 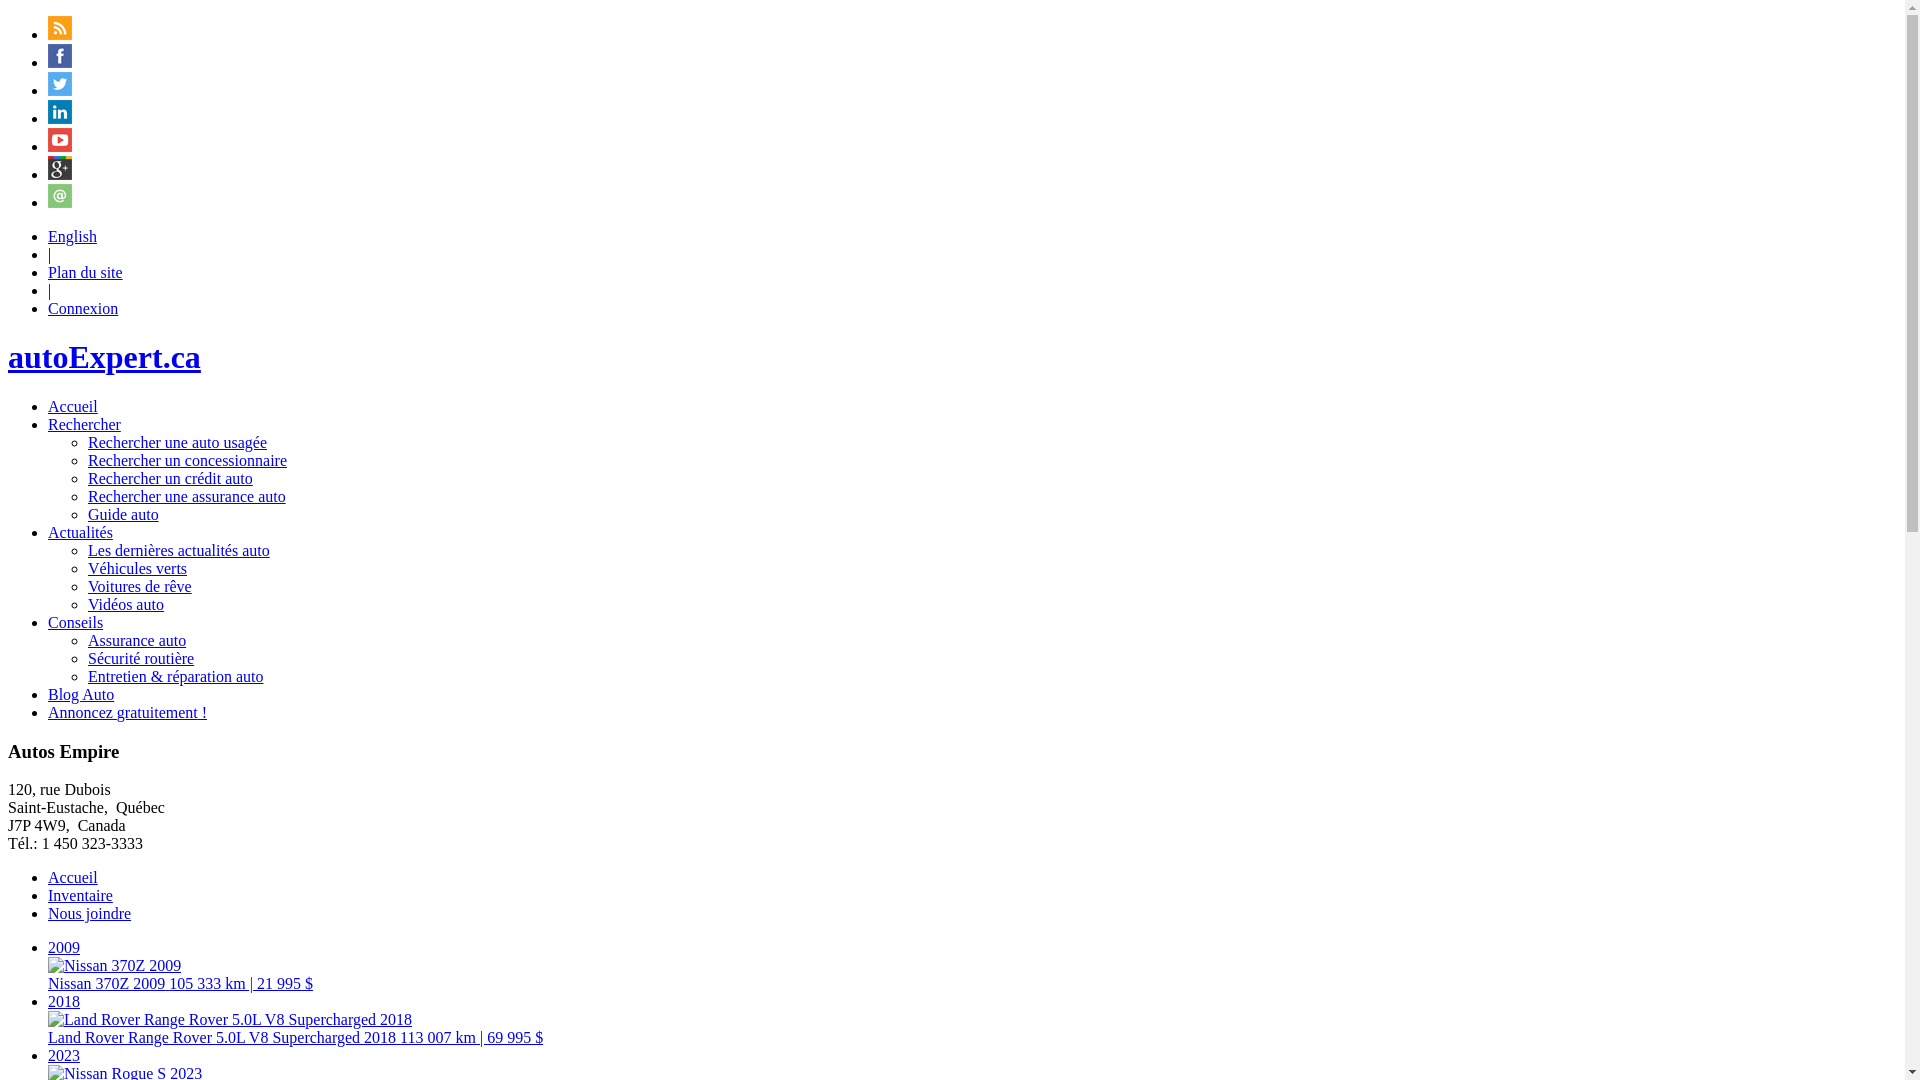 What do you see at coordinates (60, 146) in the screenshot?
I see `Suivez autoExpert.ca sur Youtube` at bounding box center [60, 146].